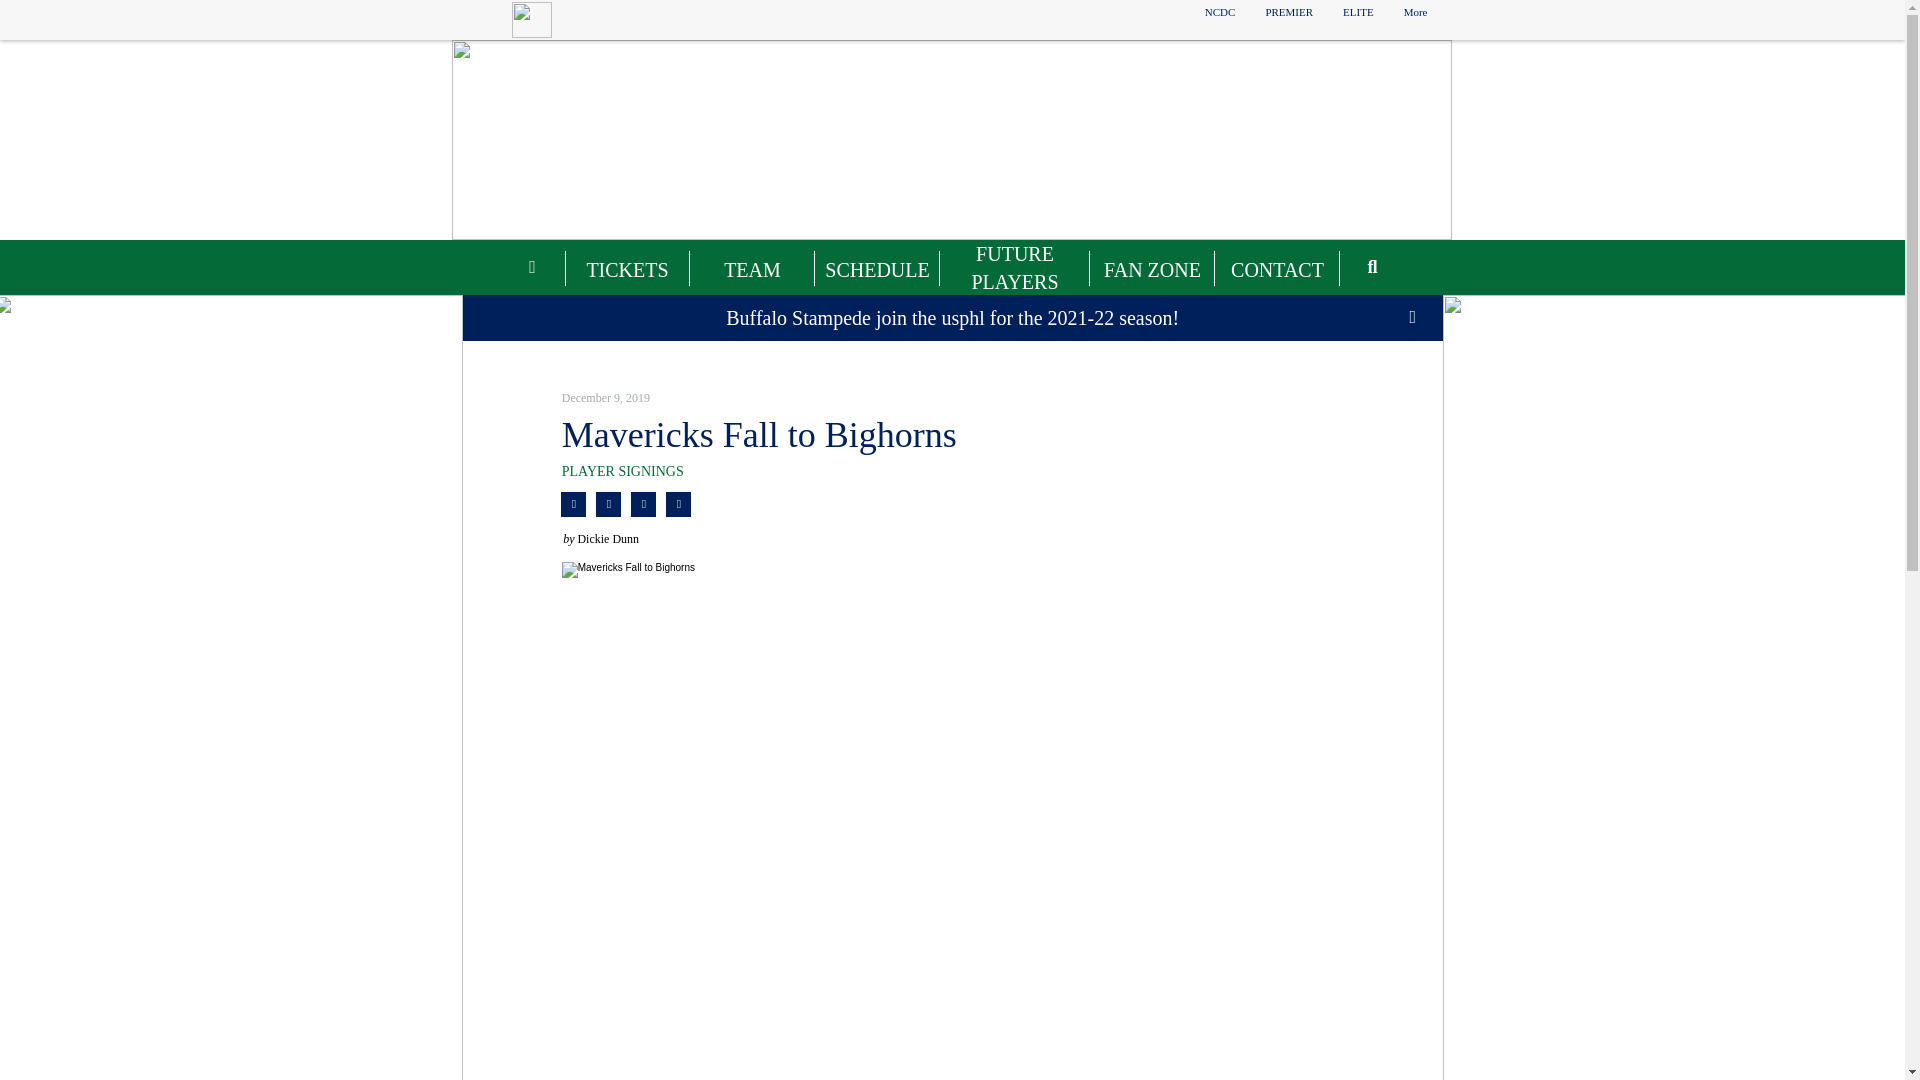  I want to click on CONTACT, so click(1278, 270).